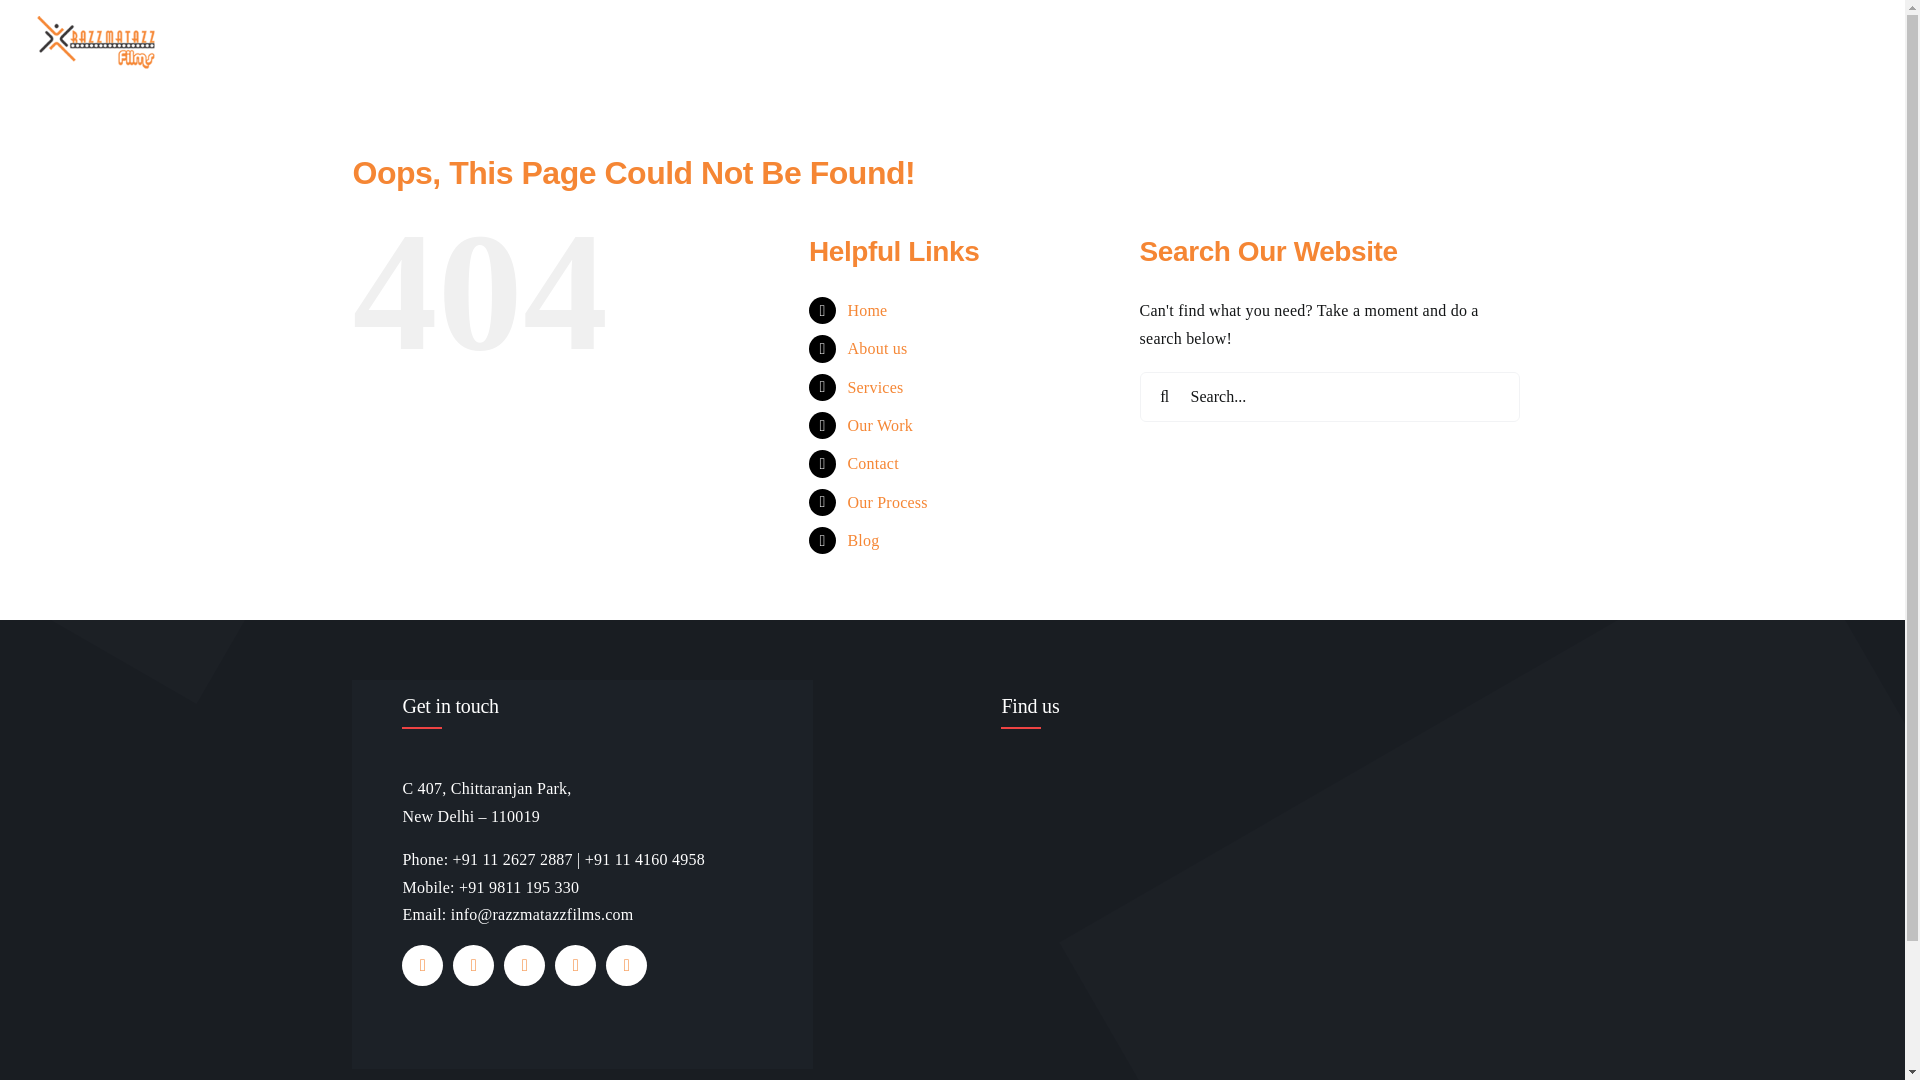 This screenshot has height=1080, width=1920. What do you see at coordinates (1754, 42) in the screenshot?
I see `Our Process` at bounding box center [1754, 42].